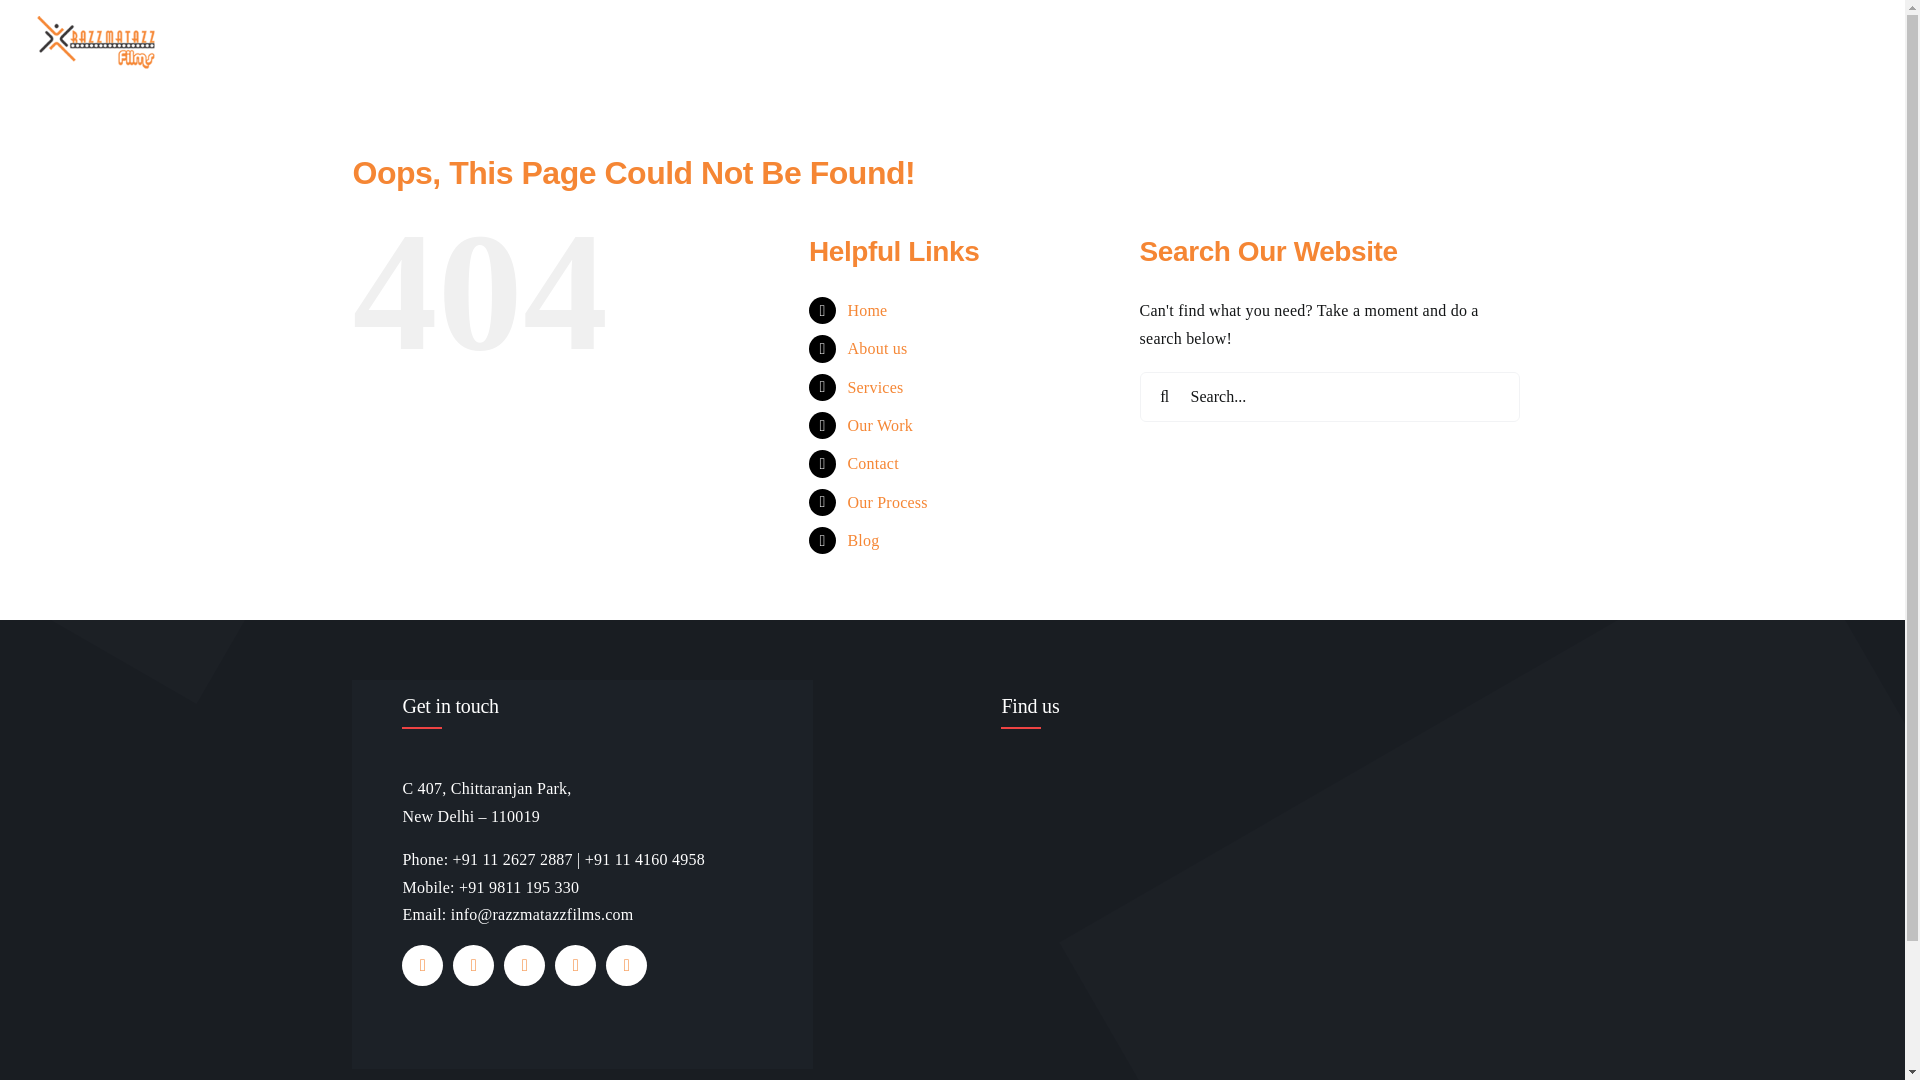 This screenshot has height=1080, width=1920. What do you see at coordinates (1754, 42) in the screenshot?
I see `Our Process` at bounding box center [1754, 42].